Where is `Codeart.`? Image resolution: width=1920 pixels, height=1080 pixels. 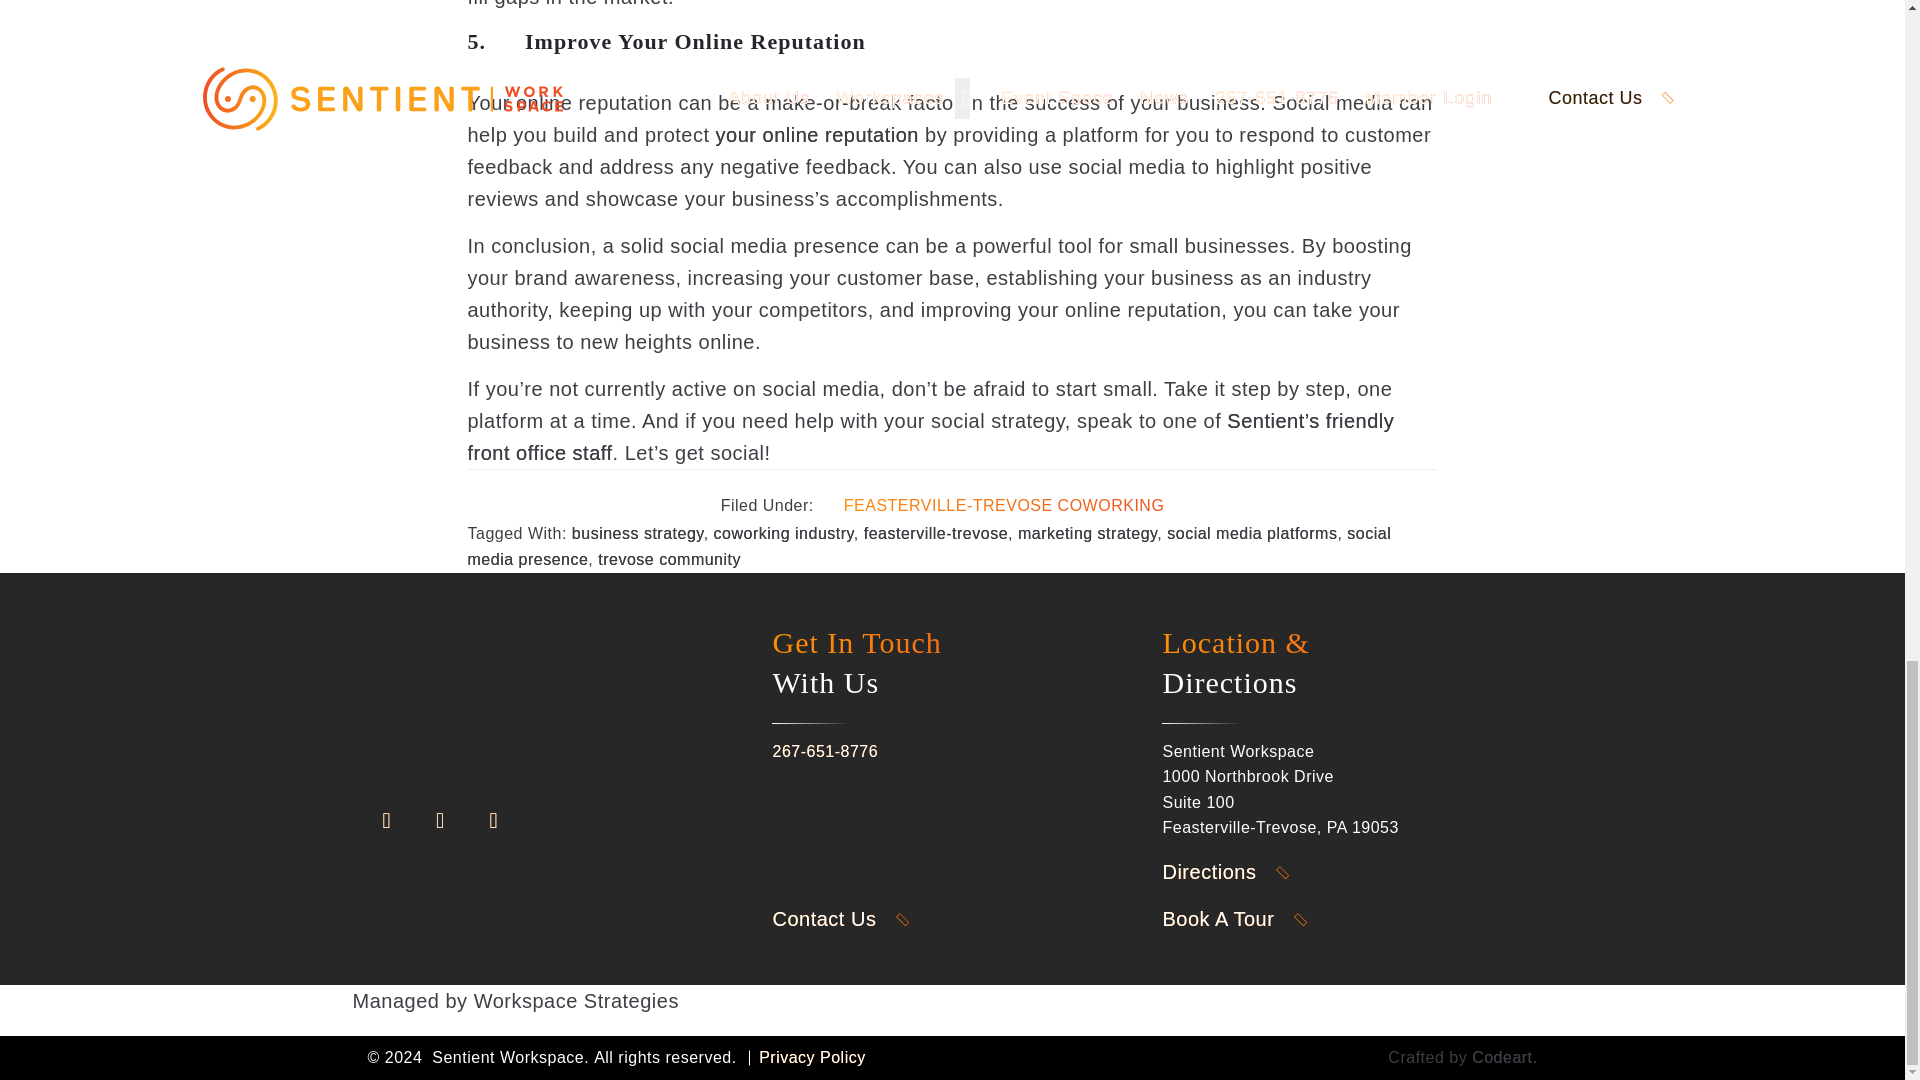
Codeart. is located at coordinates (1504, 1056).